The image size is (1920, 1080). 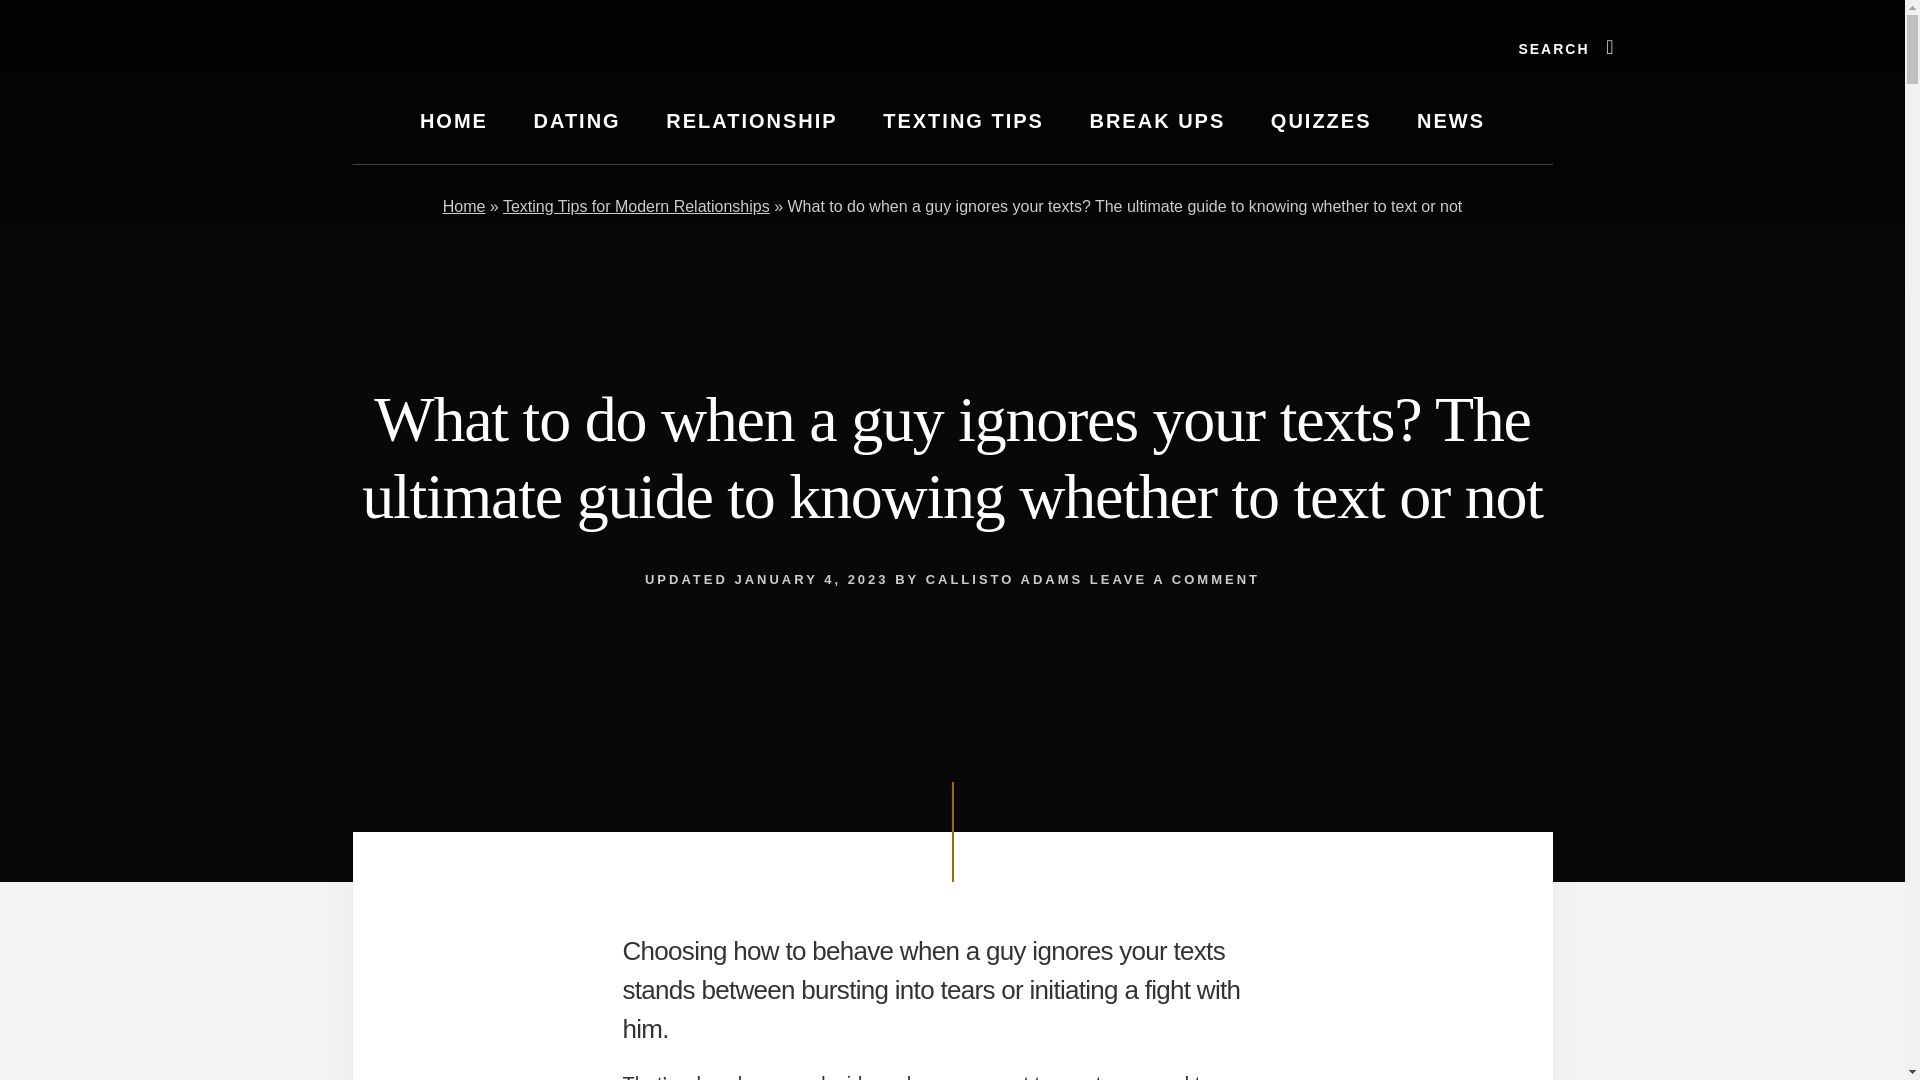 What do you see at coordinates (1322, 121) in the screenshot?
I see `QUIZZES` at bounding box center [1322, 121].